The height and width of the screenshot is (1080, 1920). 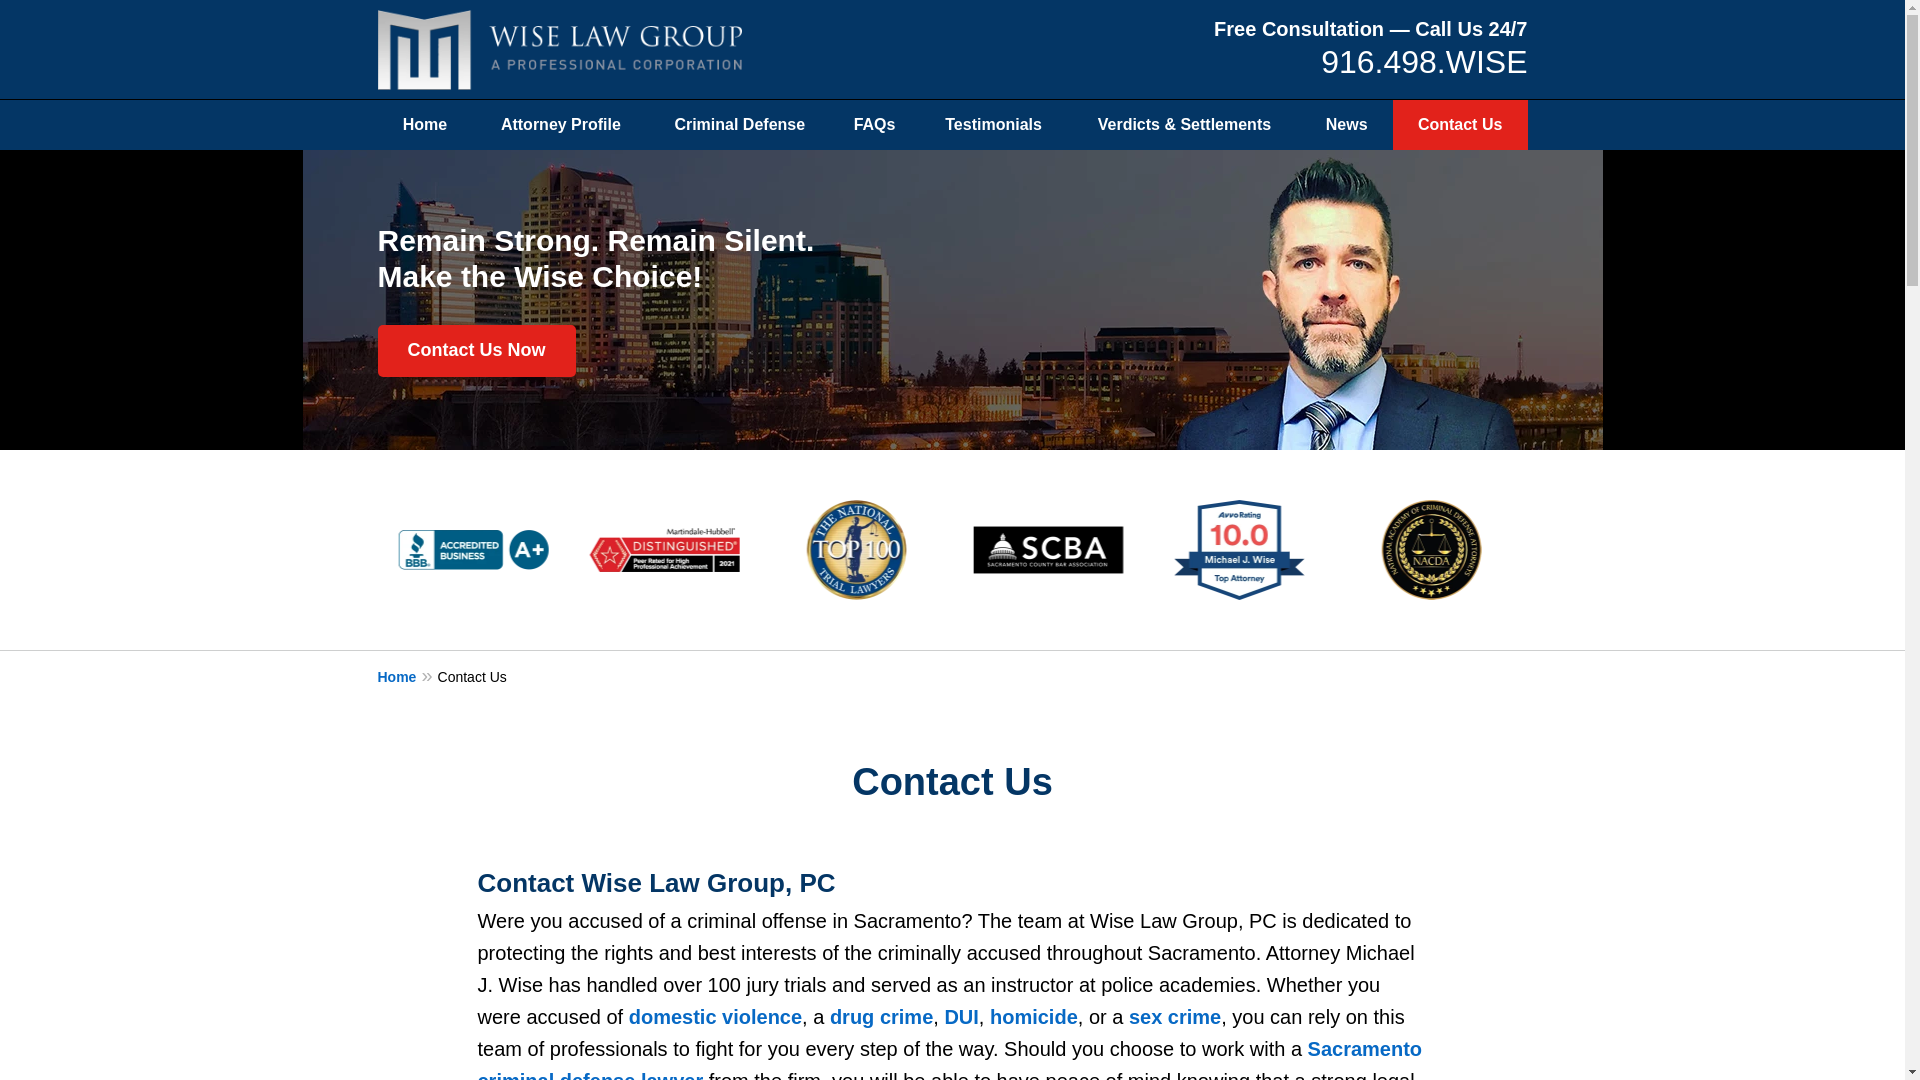 I want to click on DUI, so click(x=960, y=1016).